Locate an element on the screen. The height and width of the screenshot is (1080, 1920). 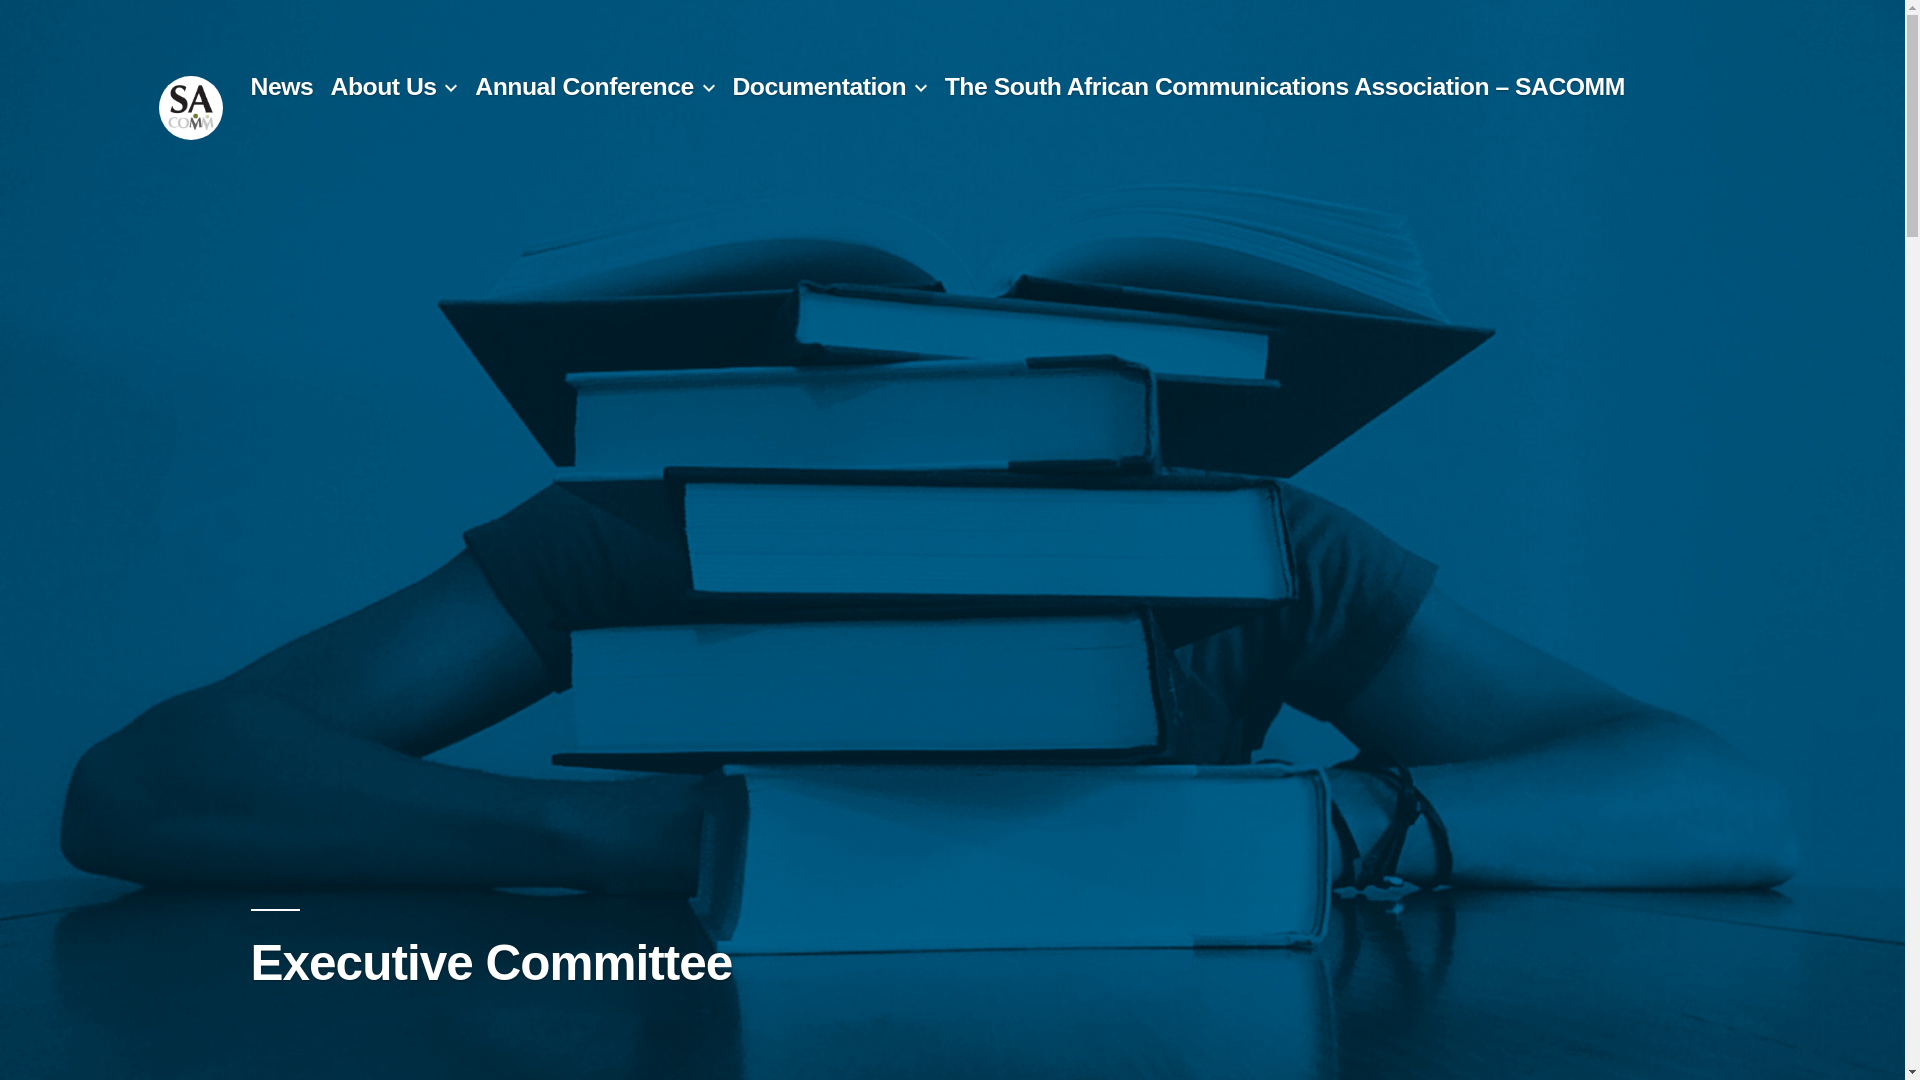
About Us is located at coordinates (384, 86).